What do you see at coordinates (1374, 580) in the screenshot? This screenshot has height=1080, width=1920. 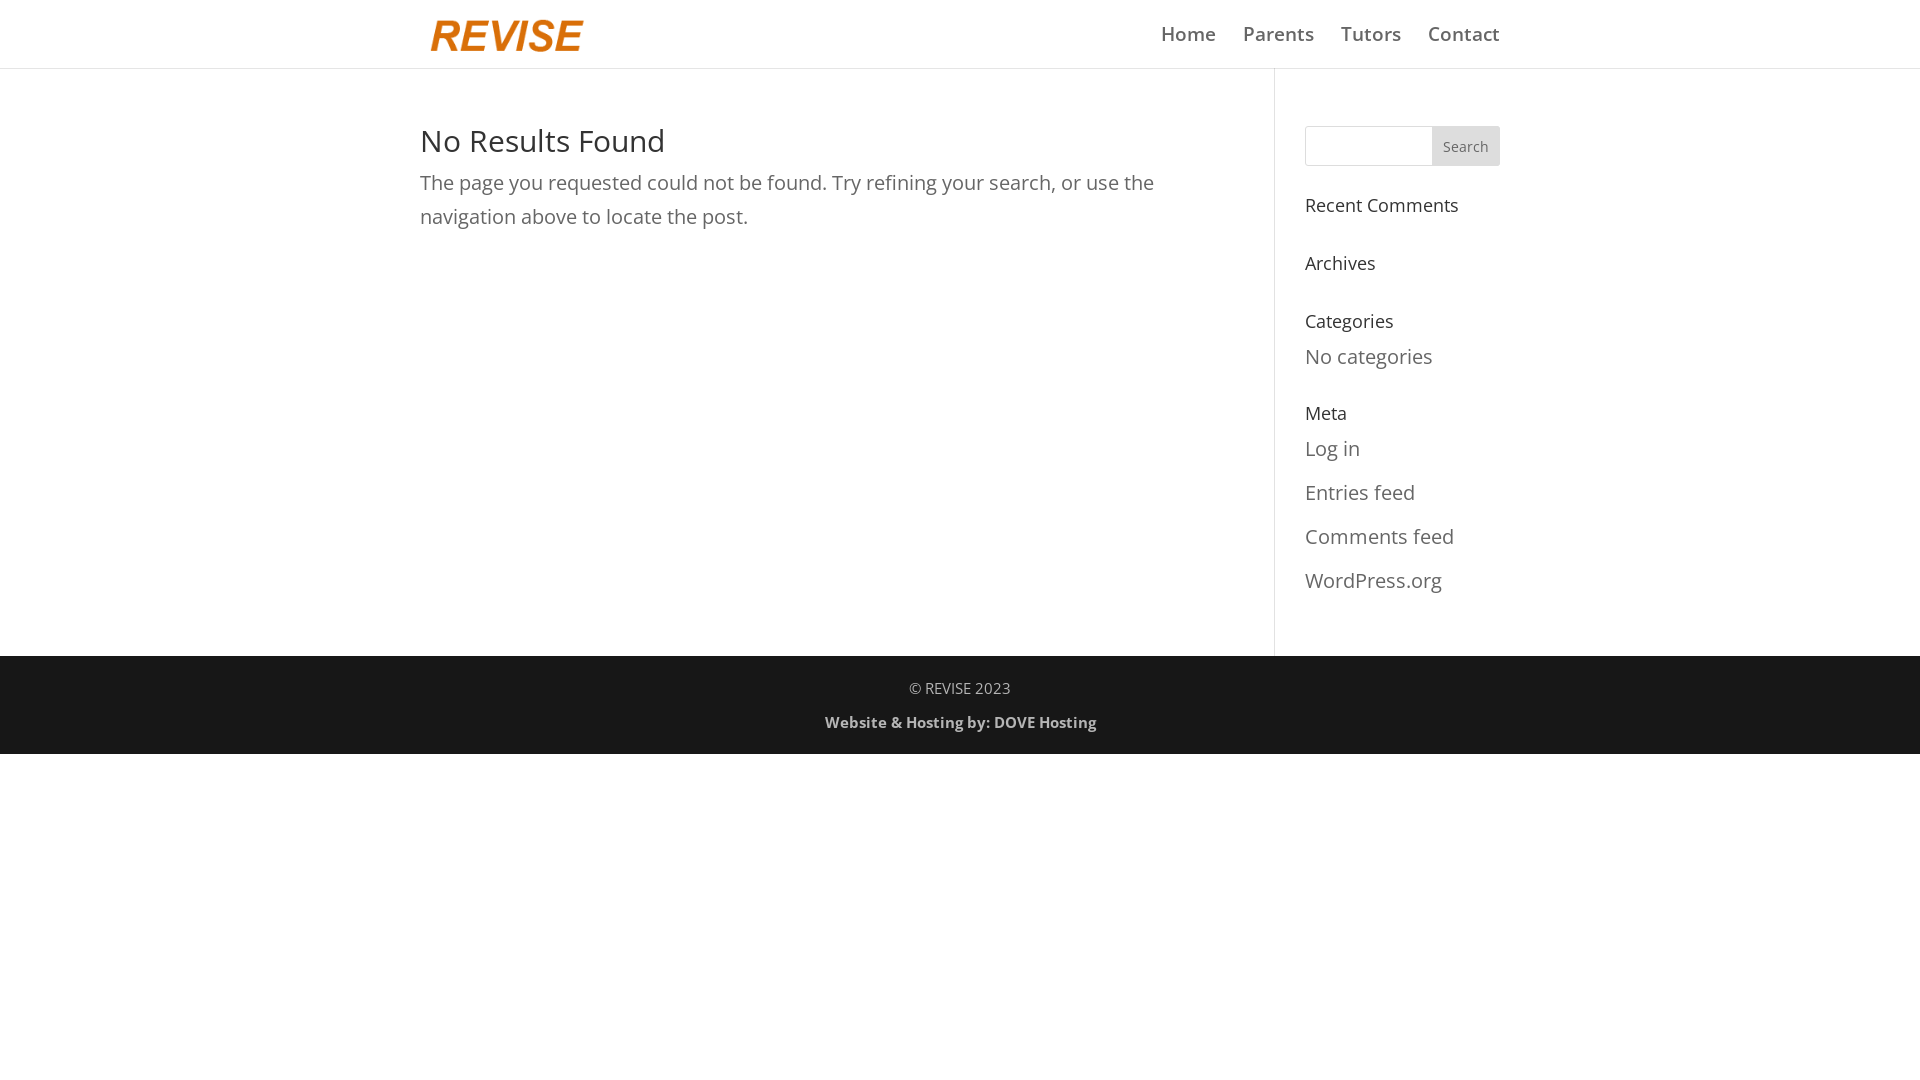 I see `WordPress.org` at bounding box center [1374, 580].